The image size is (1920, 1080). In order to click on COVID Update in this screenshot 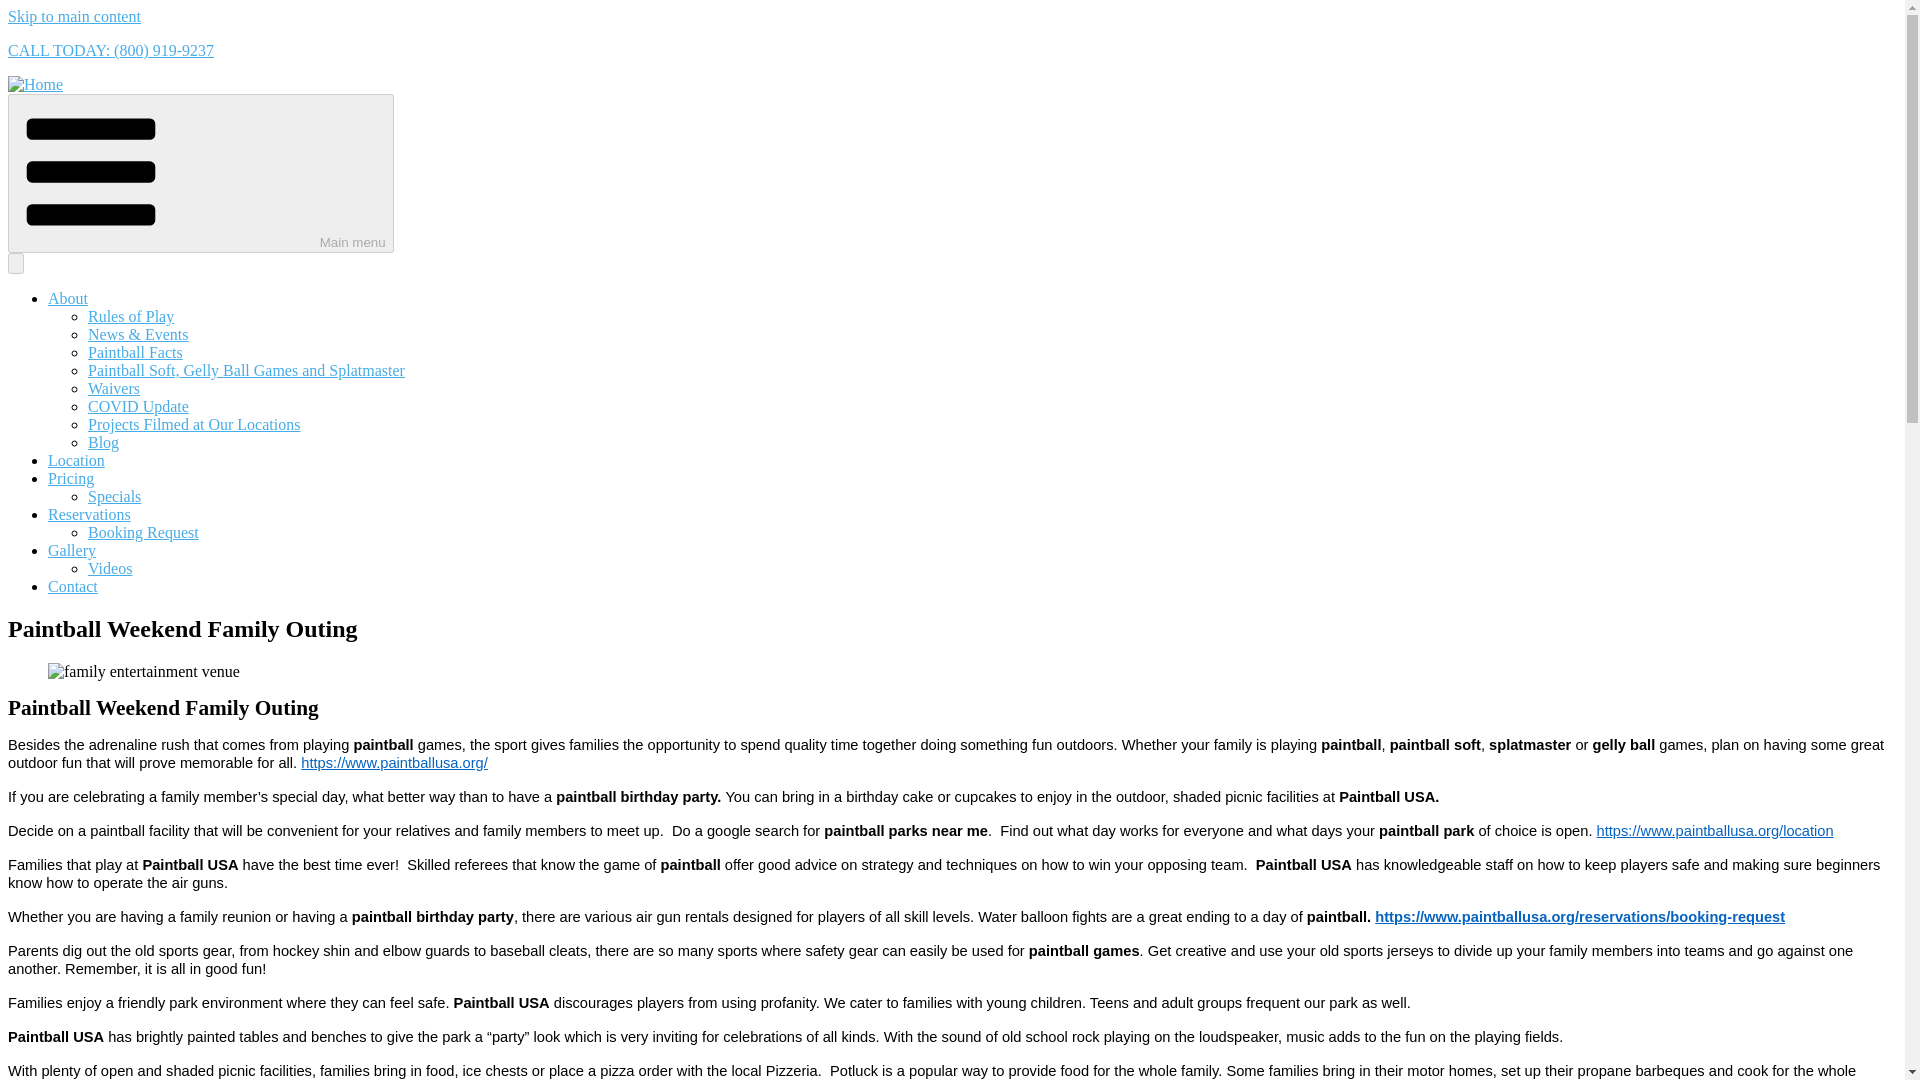, I will do `click(138, 406)`.